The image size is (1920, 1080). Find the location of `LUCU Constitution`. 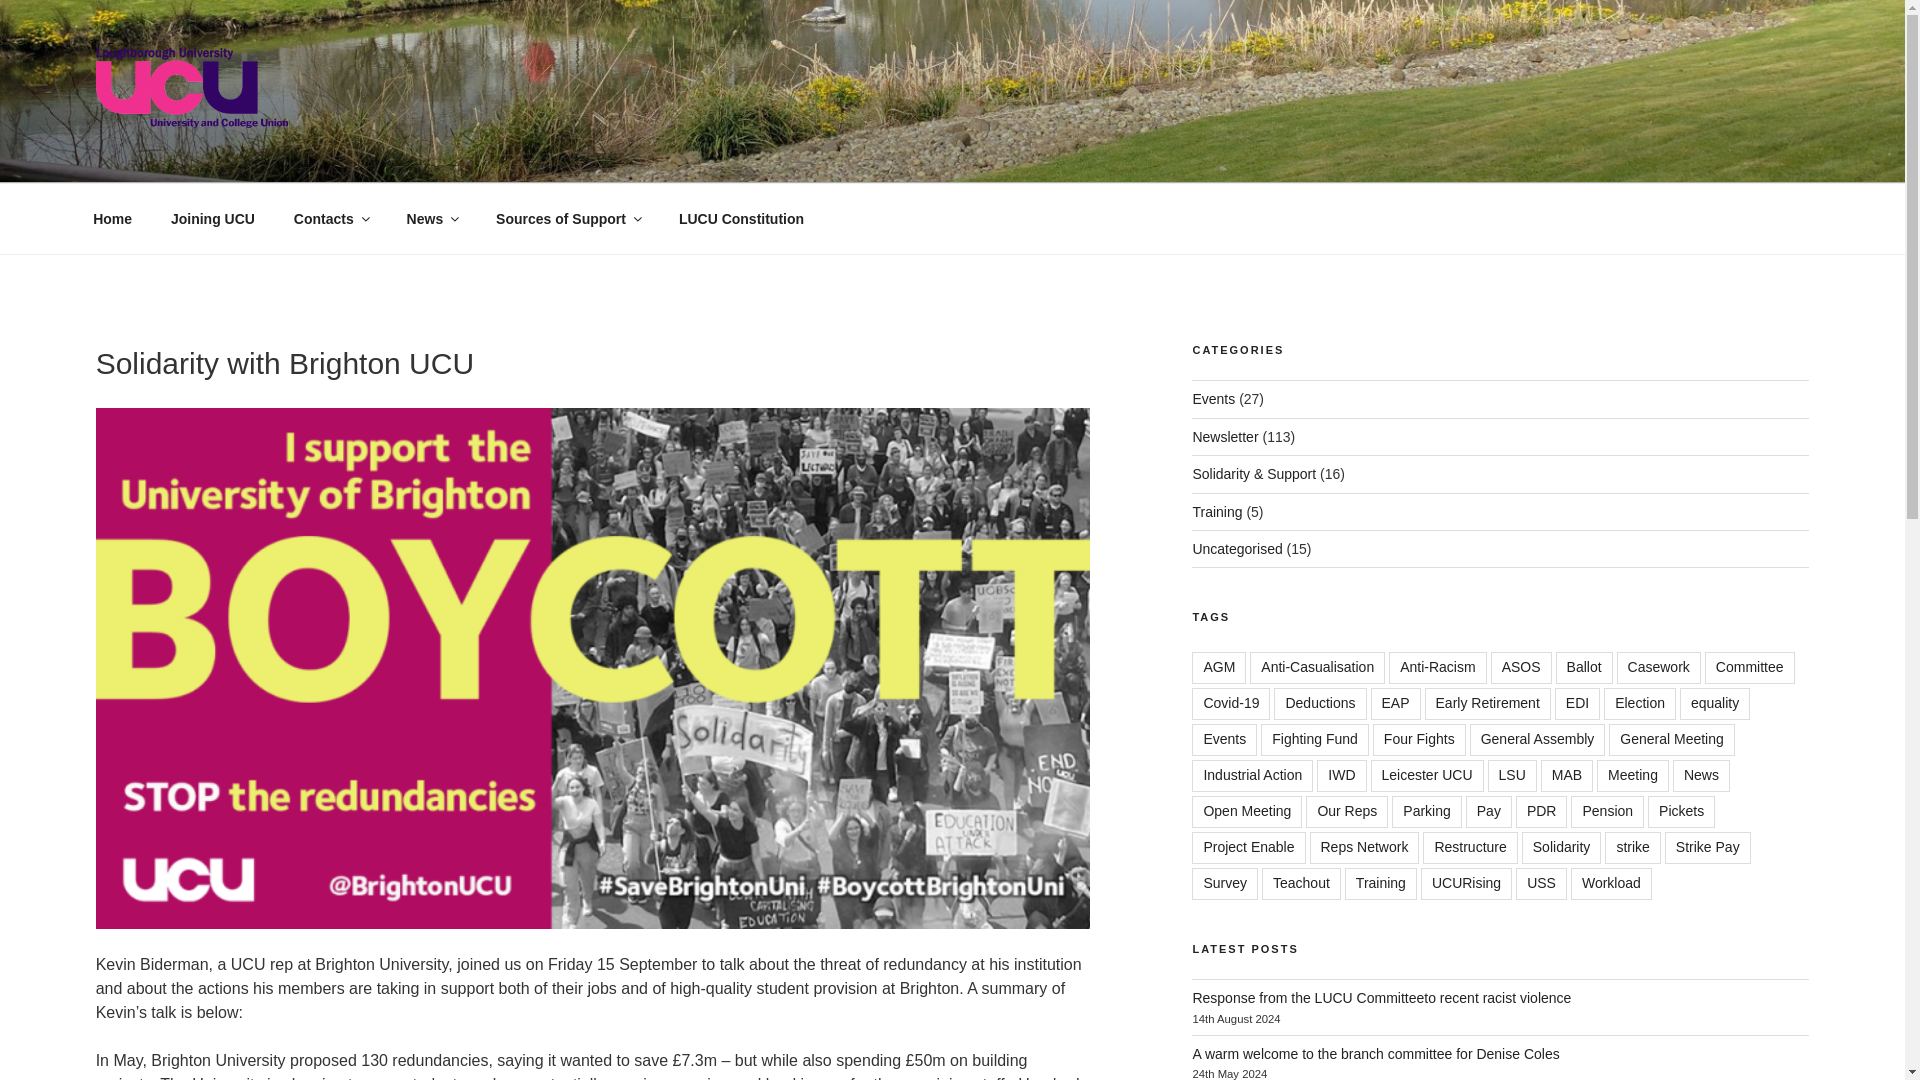

LUCU Constitution is located at coordinates (740, 218).